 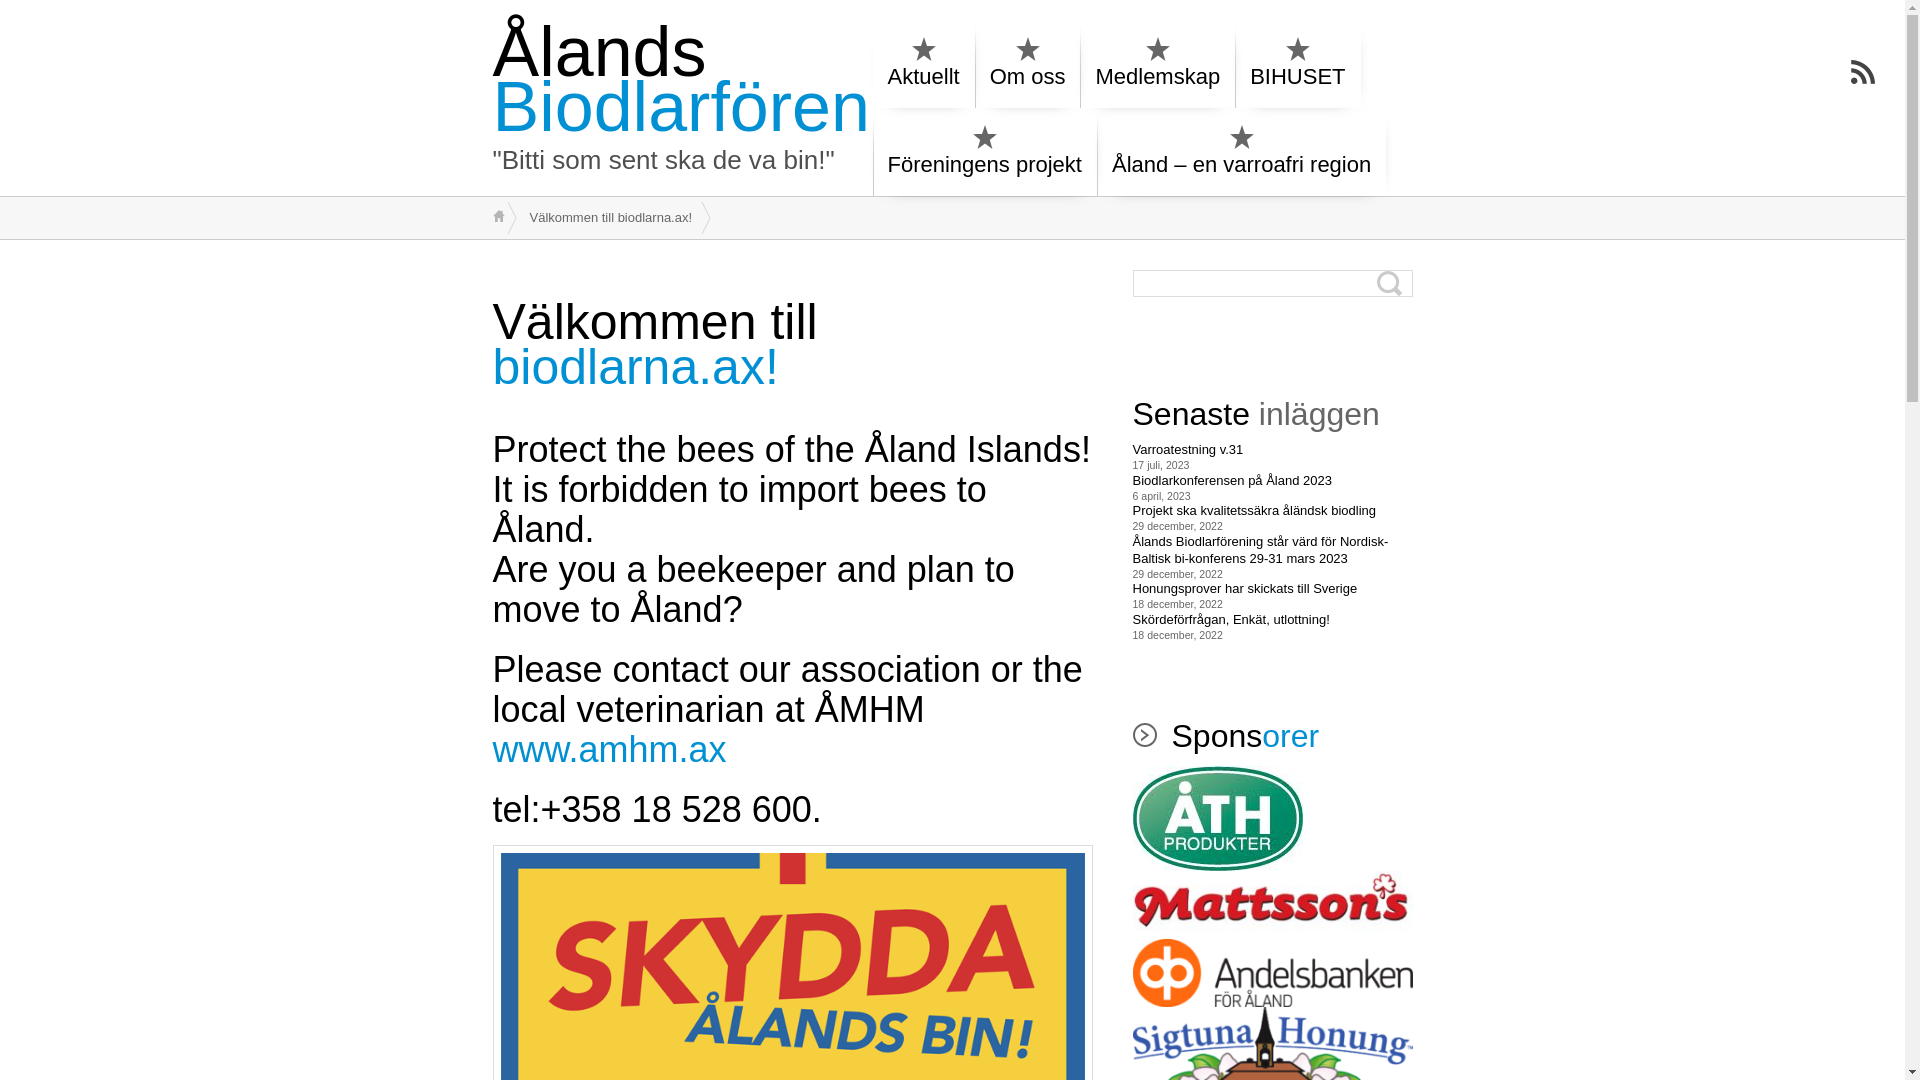 I want to click on Honungsprover har skickats till Sverige, so click(x=1244, y=590).